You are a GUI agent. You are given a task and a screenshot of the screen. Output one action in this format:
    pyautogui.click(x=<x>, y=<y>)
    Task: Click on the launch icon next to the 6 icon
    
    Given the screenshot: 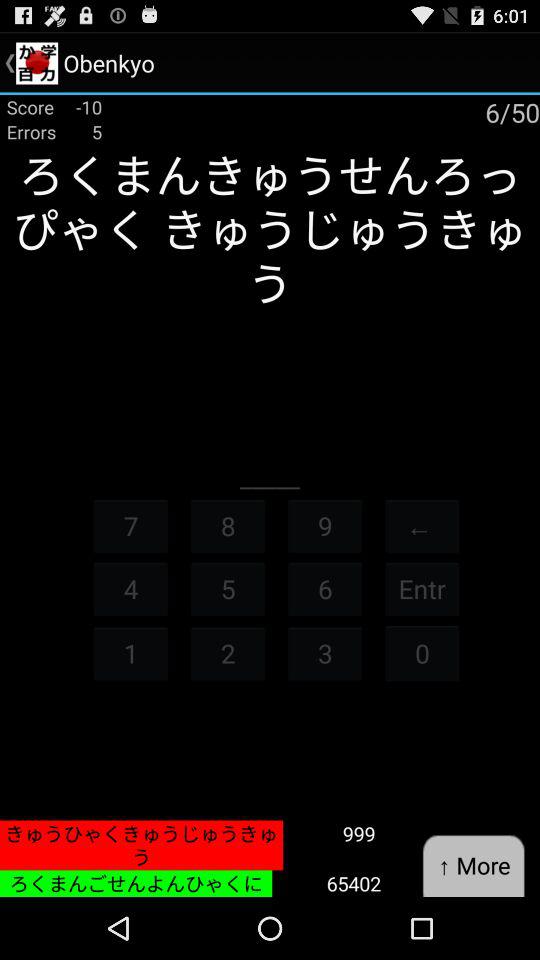 What is the action you would take?
    pyautogui.click(x=422, y=652)
    